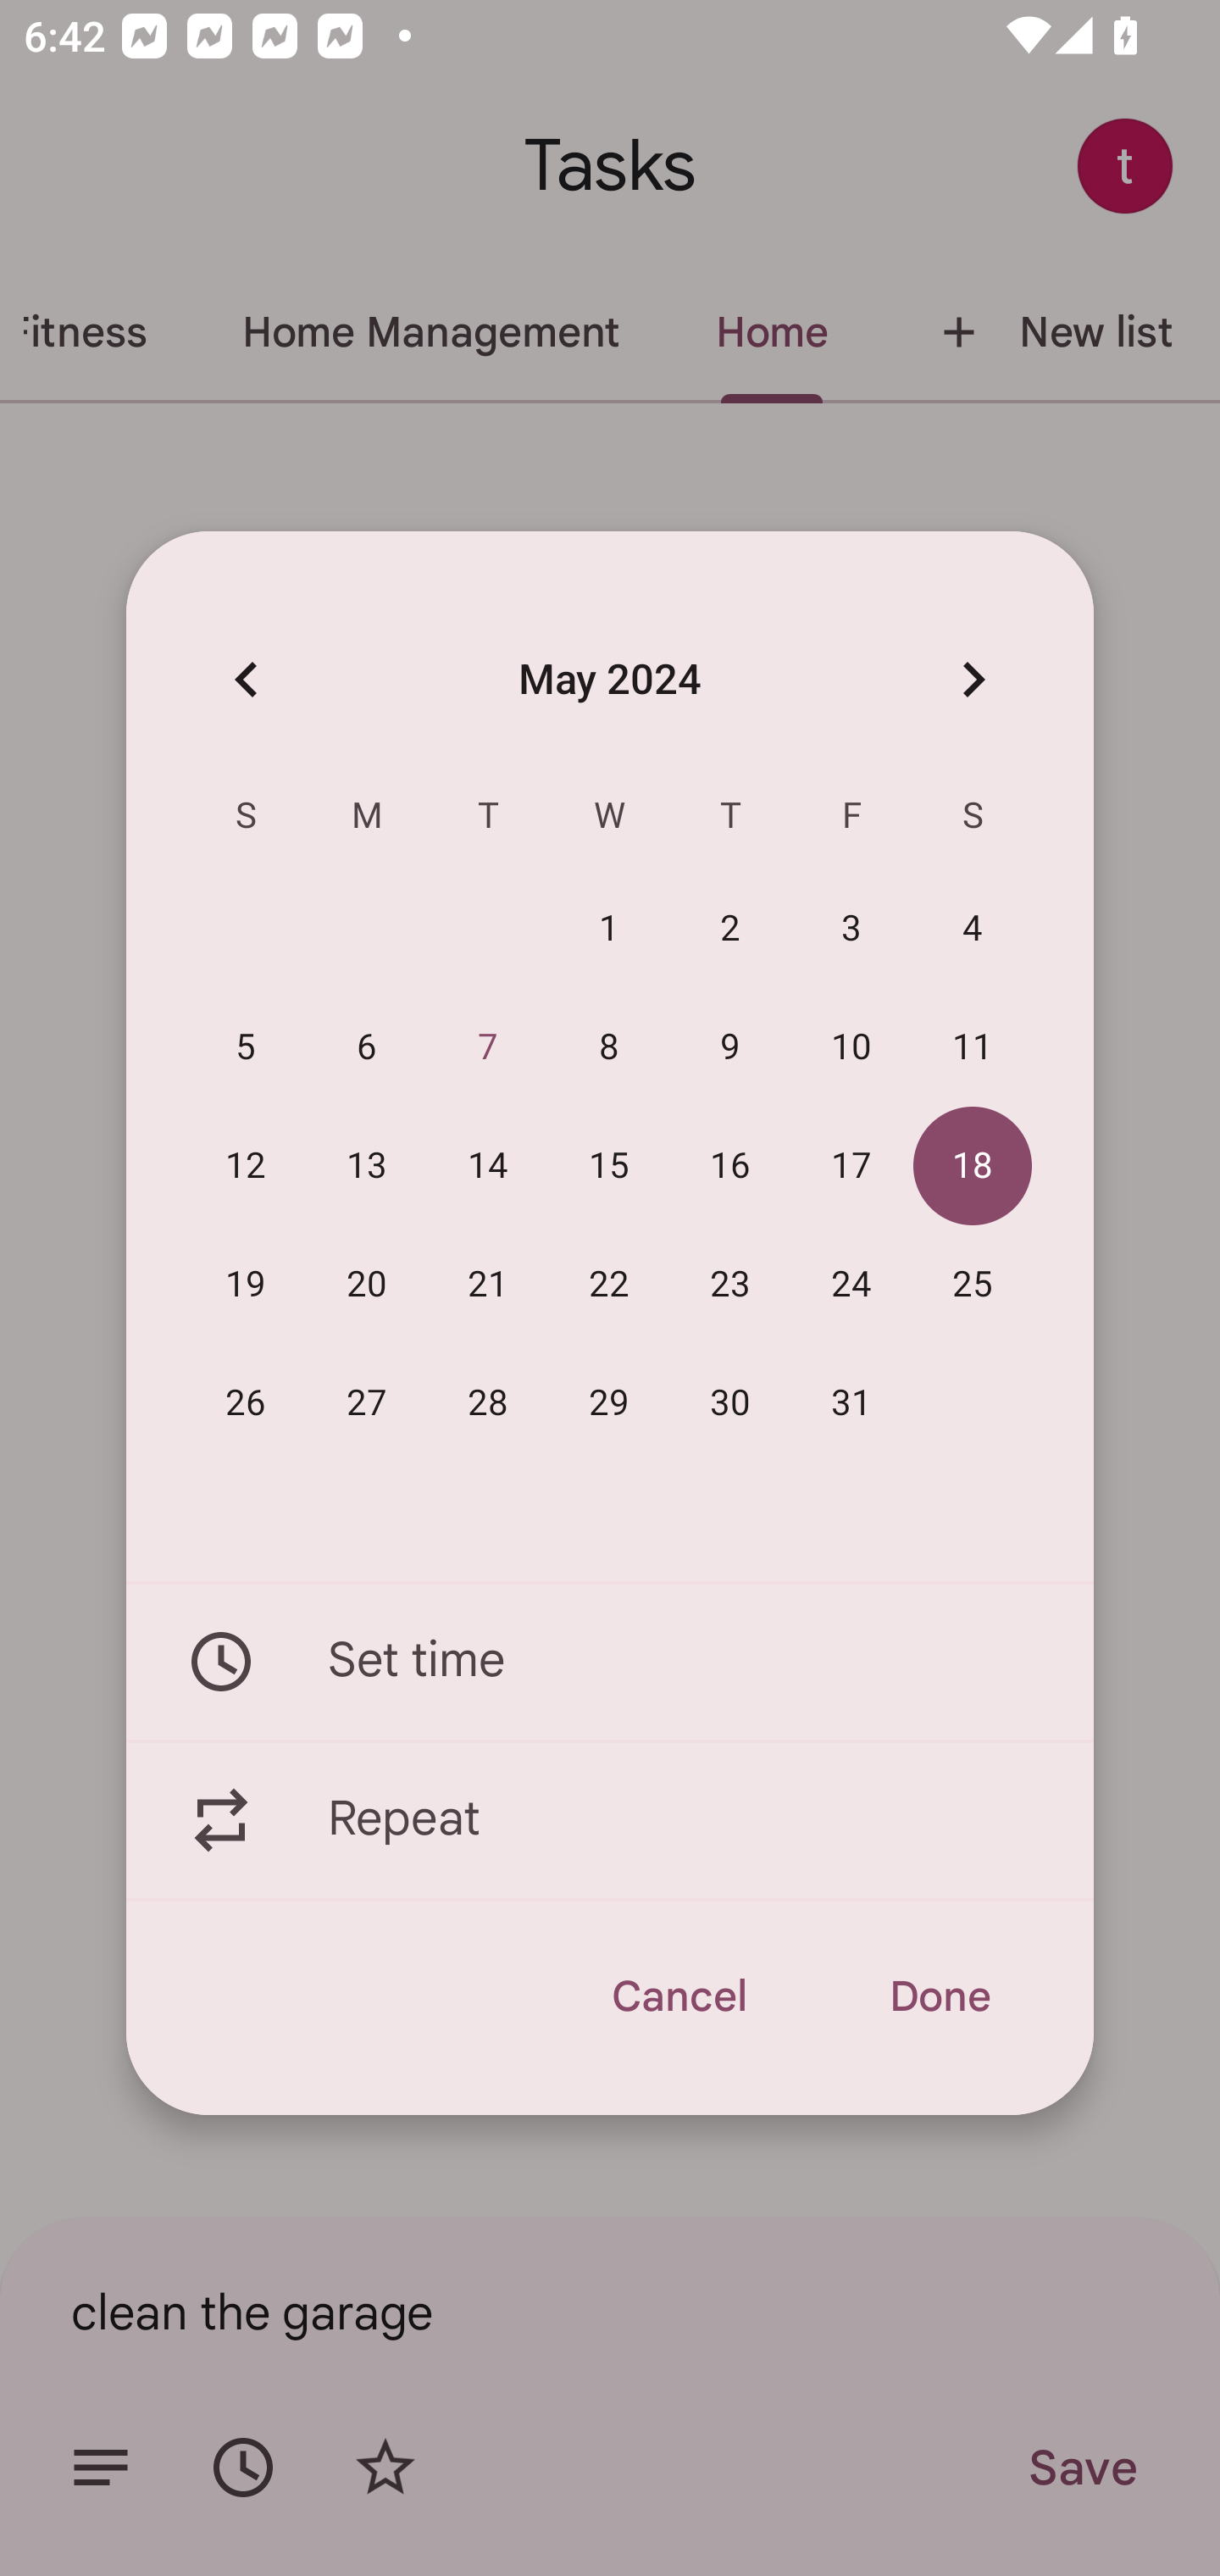 The width and height of the screenshot is (1220, 2576). What do you see at coordinates (730, 1167) in the screenshot?
I see `16 16 May 2024` at bounding box center [730, 1167].